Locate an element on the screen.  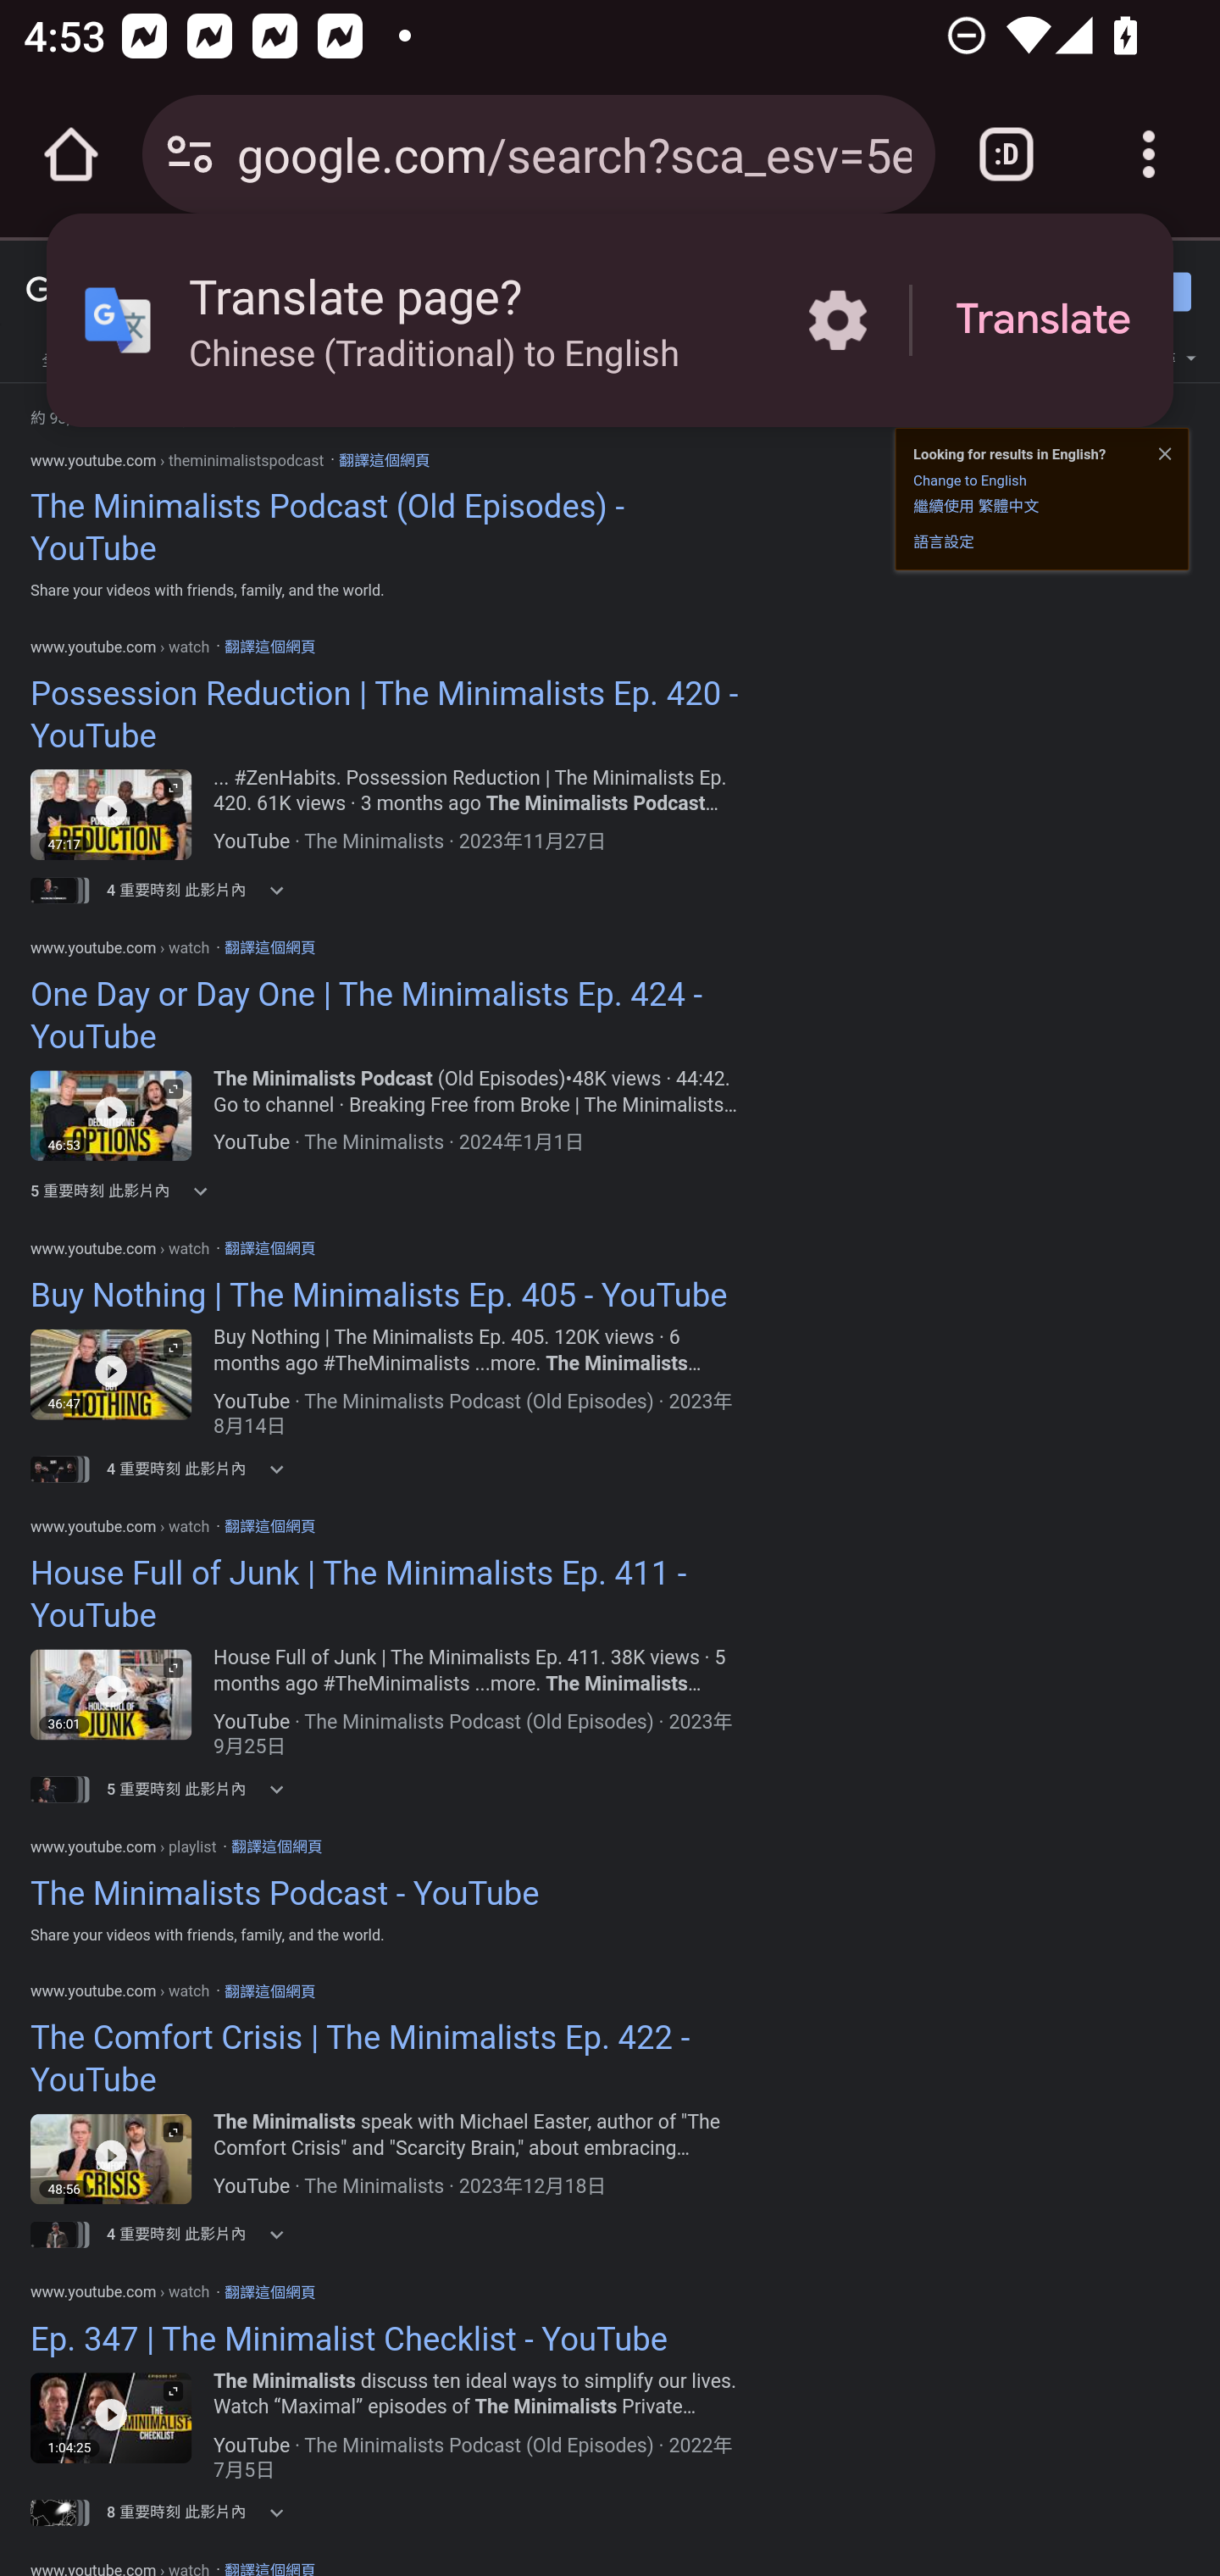
繼續使用 繁體中文 繼續使用  繁體中文 is located at coordinates (976, 505).